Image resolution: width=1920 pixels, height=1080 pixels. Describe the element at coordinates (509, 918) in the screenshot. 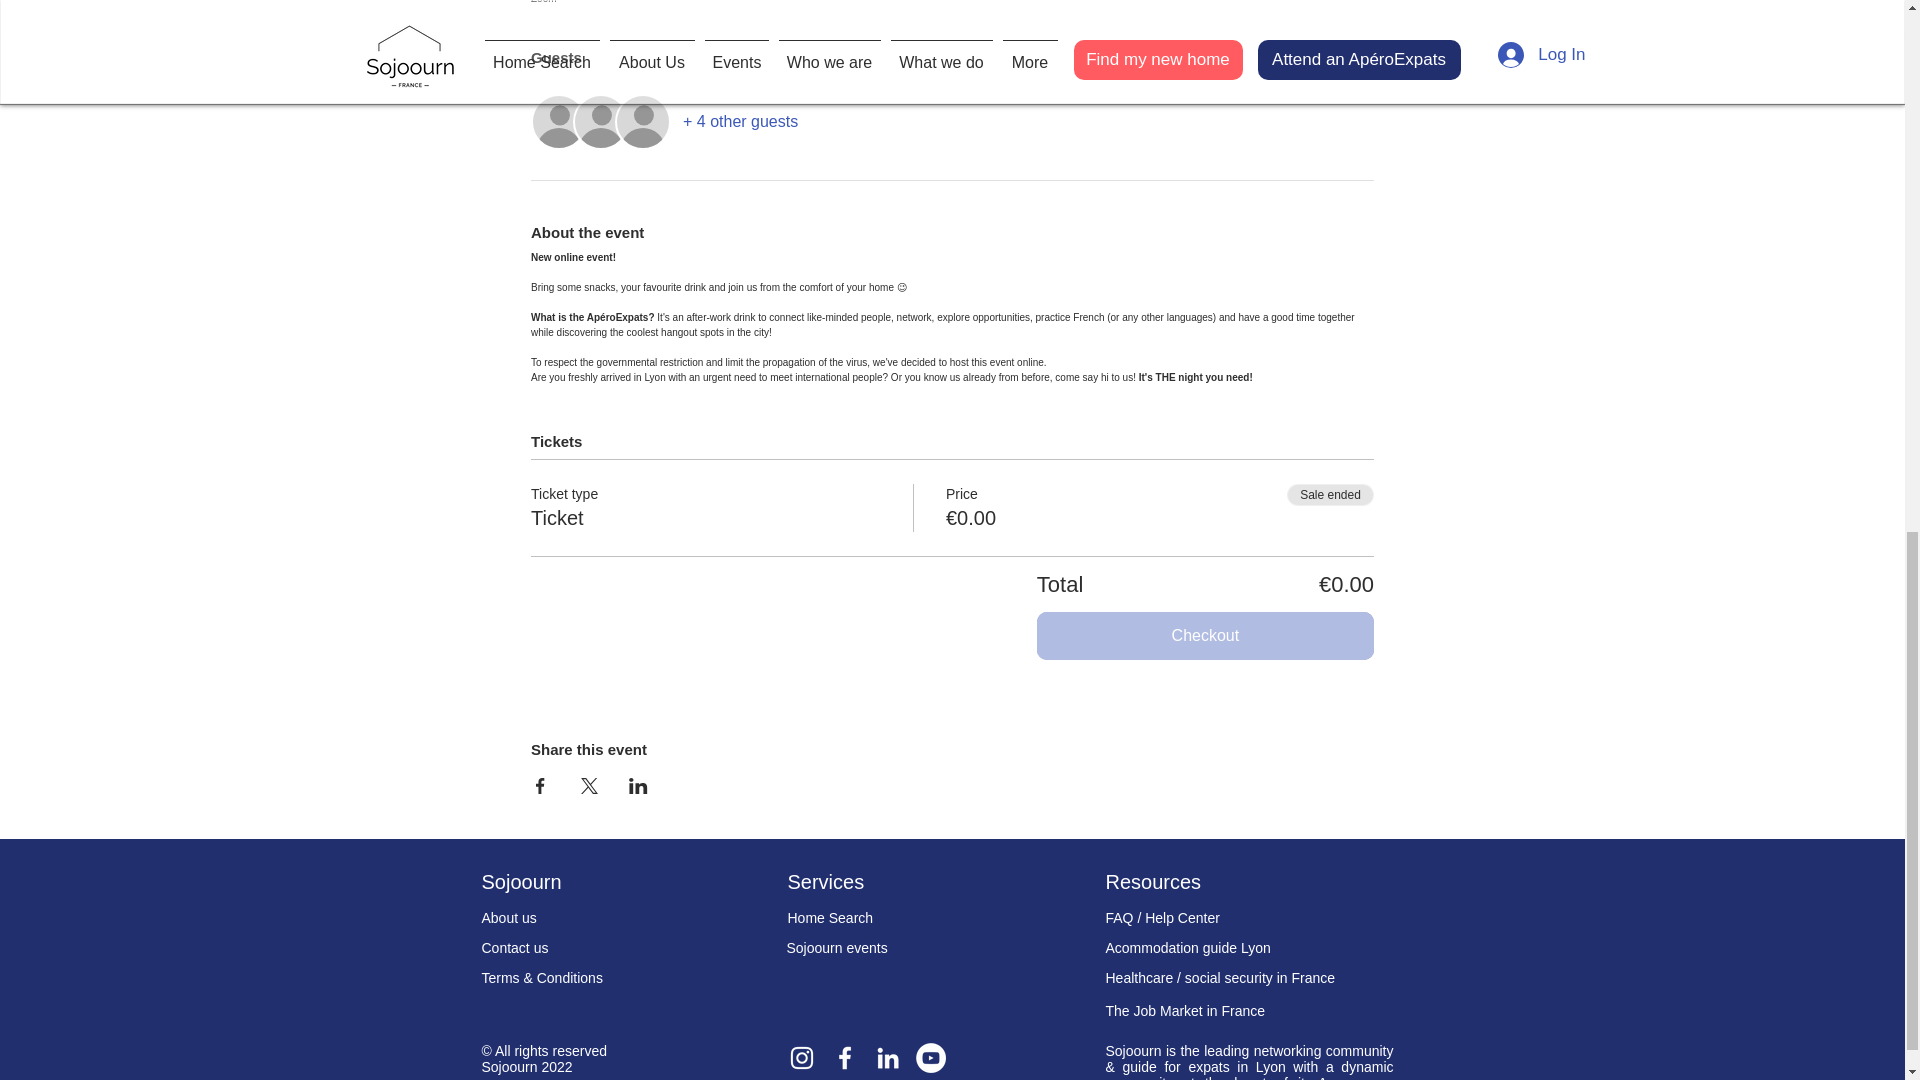

I see `About us` at that location.